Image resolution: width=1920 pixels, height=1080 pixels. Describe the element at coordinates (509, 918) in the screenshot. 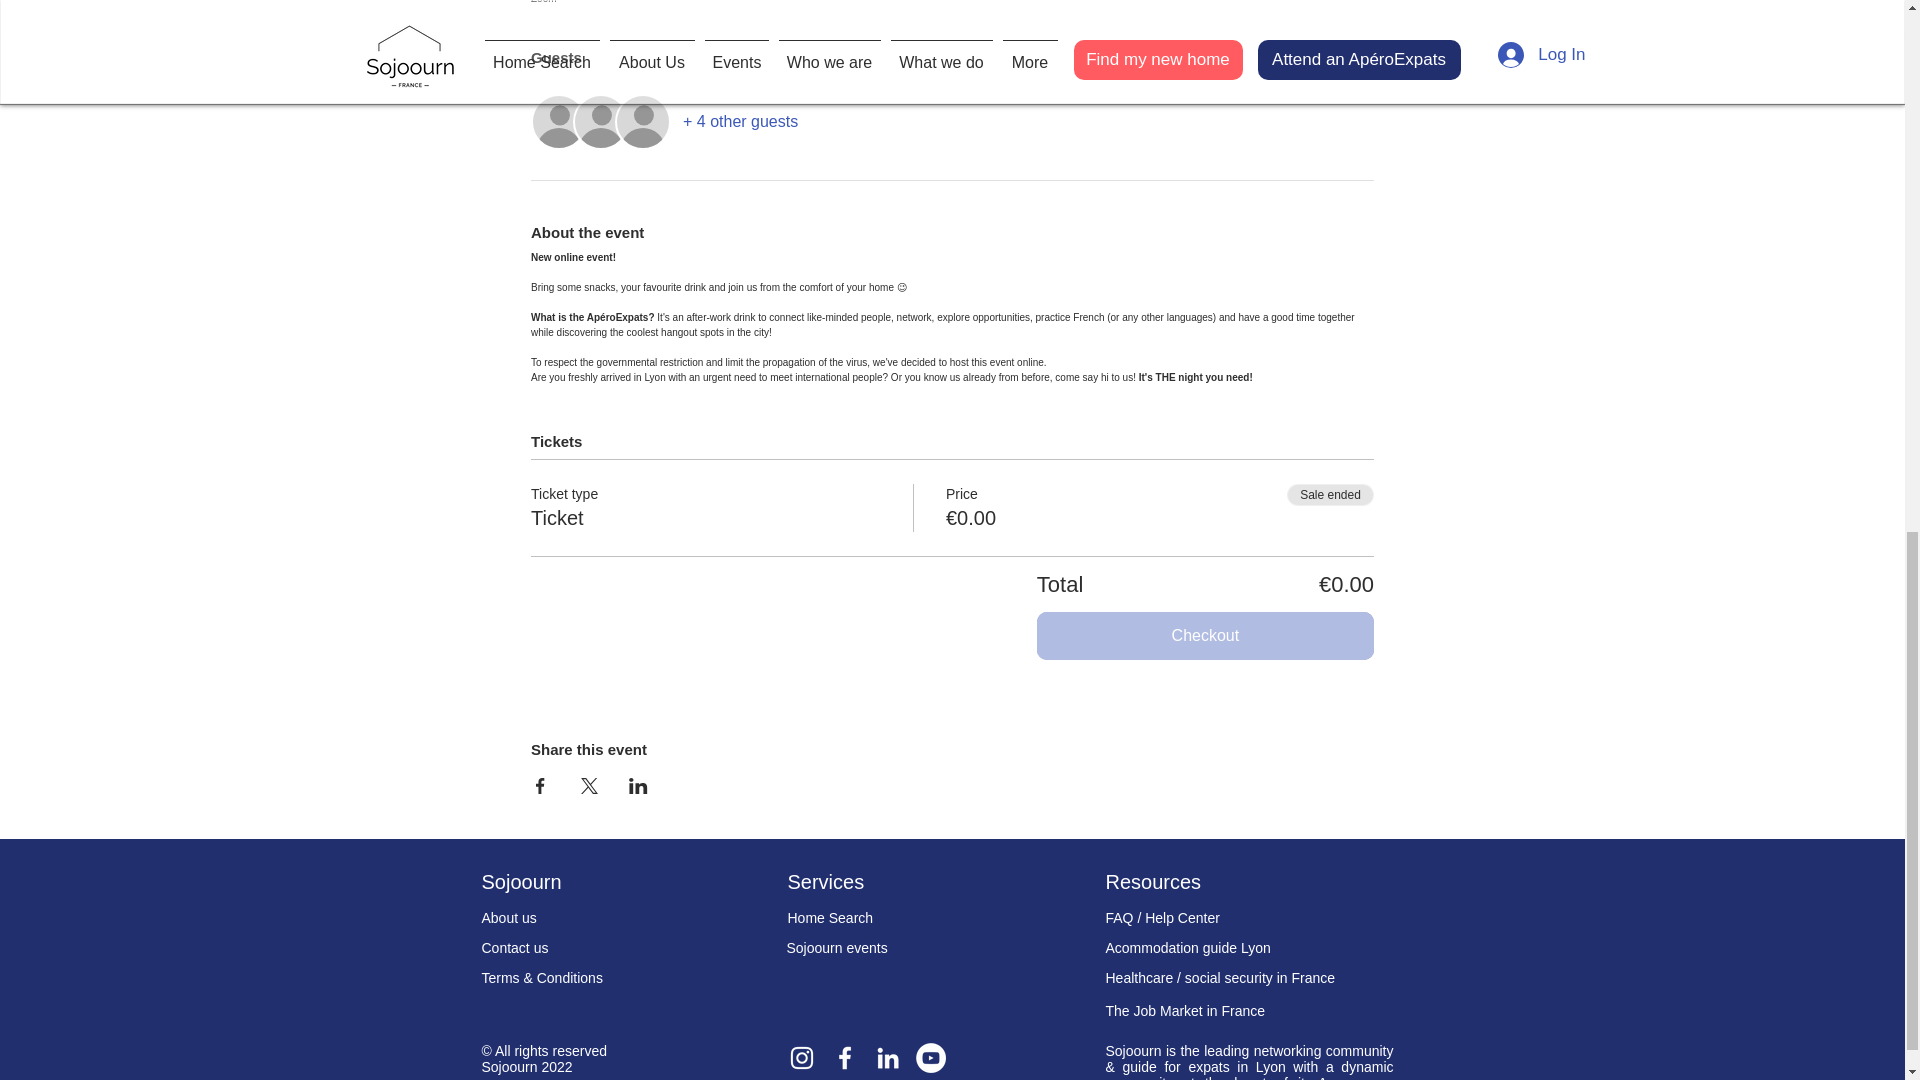

I see `About us` at that location.